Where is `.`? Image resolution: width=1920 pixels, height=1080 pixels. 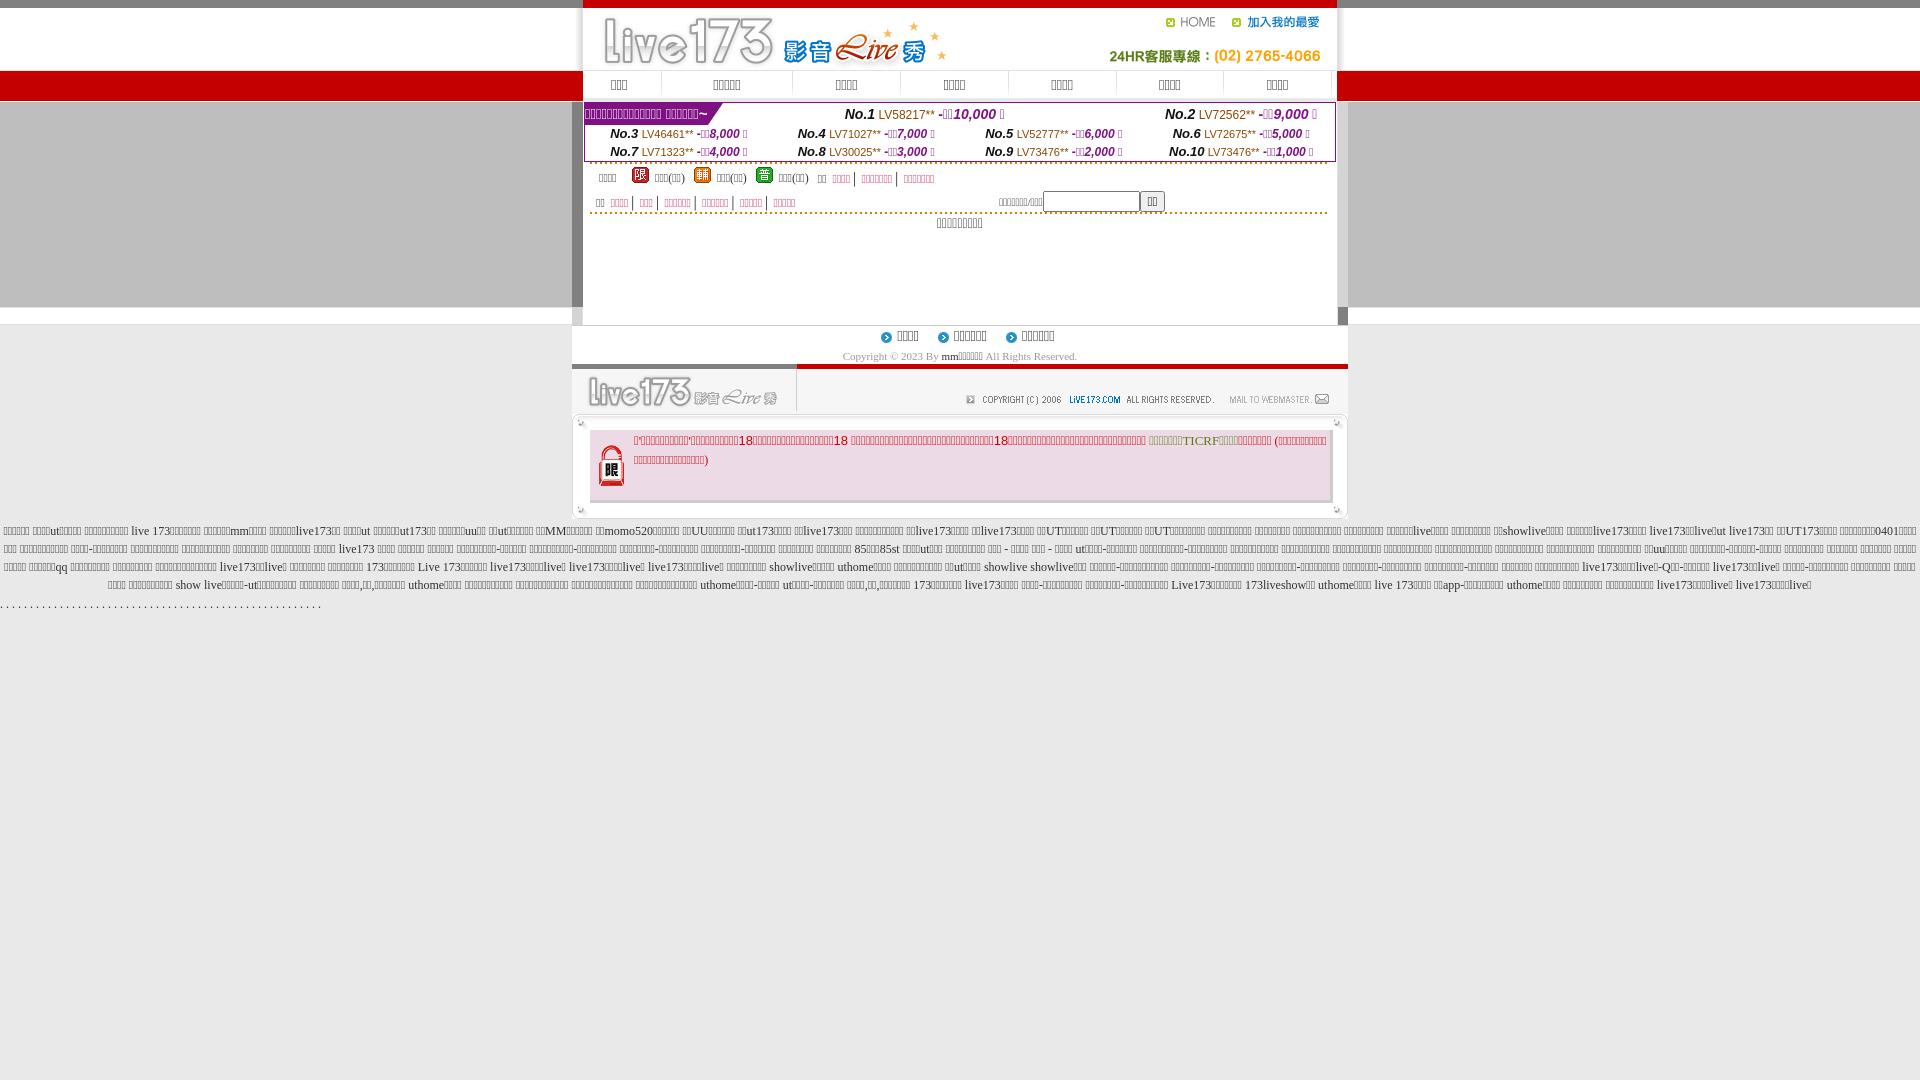
. is located at coordinates (80, 604).